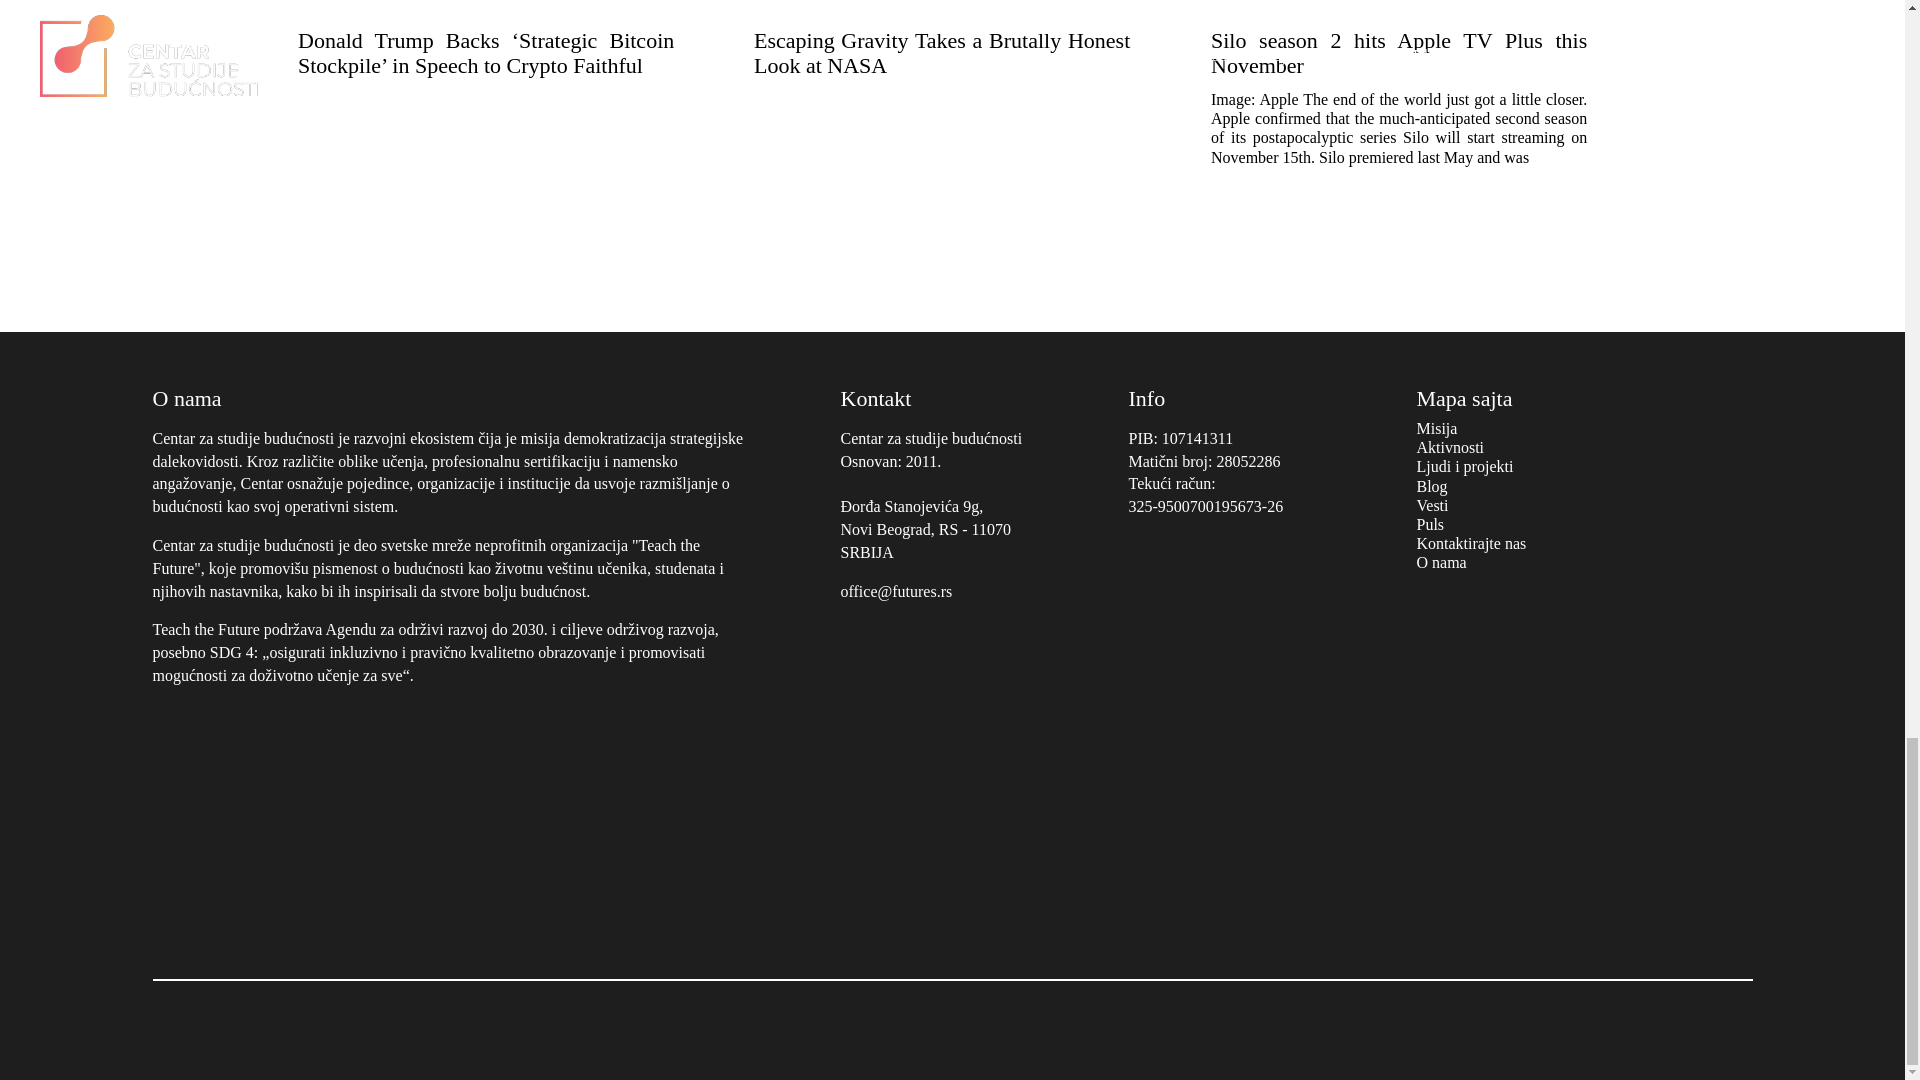 The width and height of the screenshot is (1920, 1080). I want to click on Aktivnosti, so click(1450, 446).